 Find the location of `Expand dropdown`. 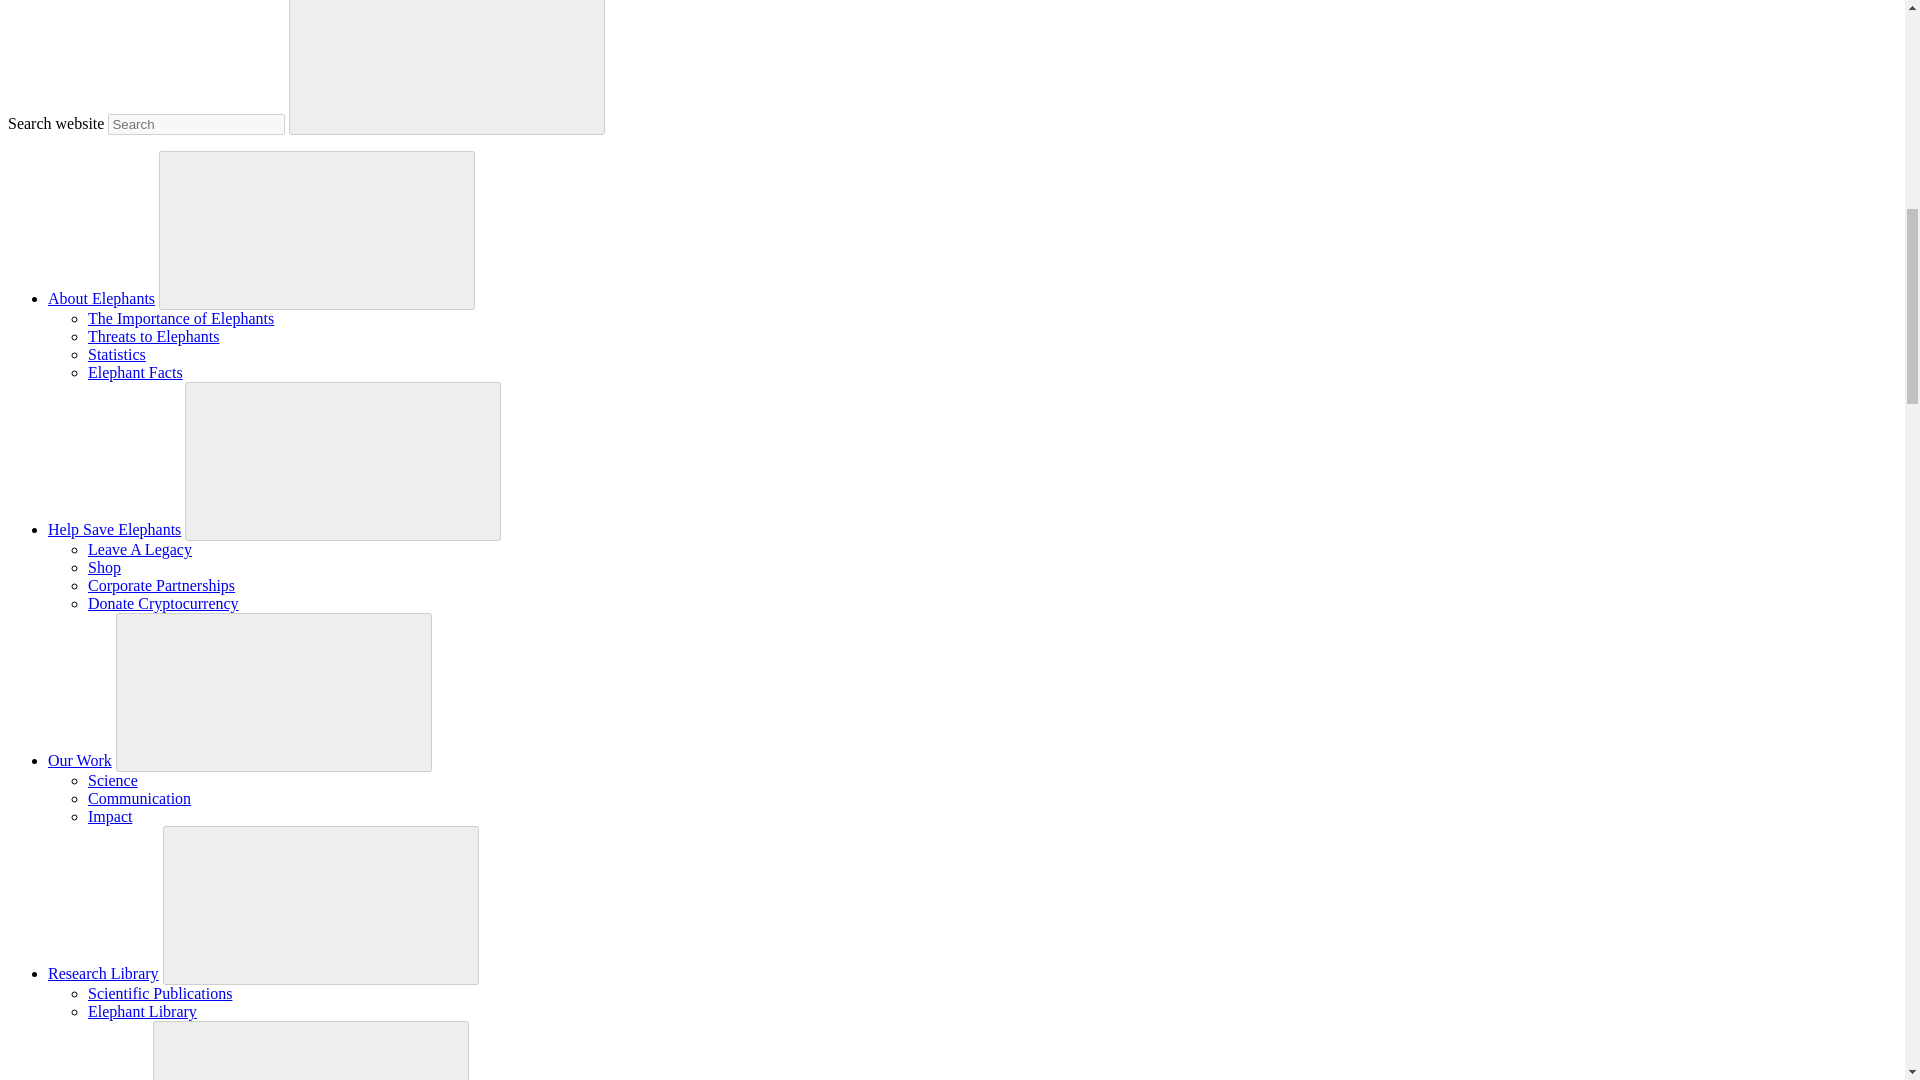

Expand dropdown is located at coordinates (316, 228).